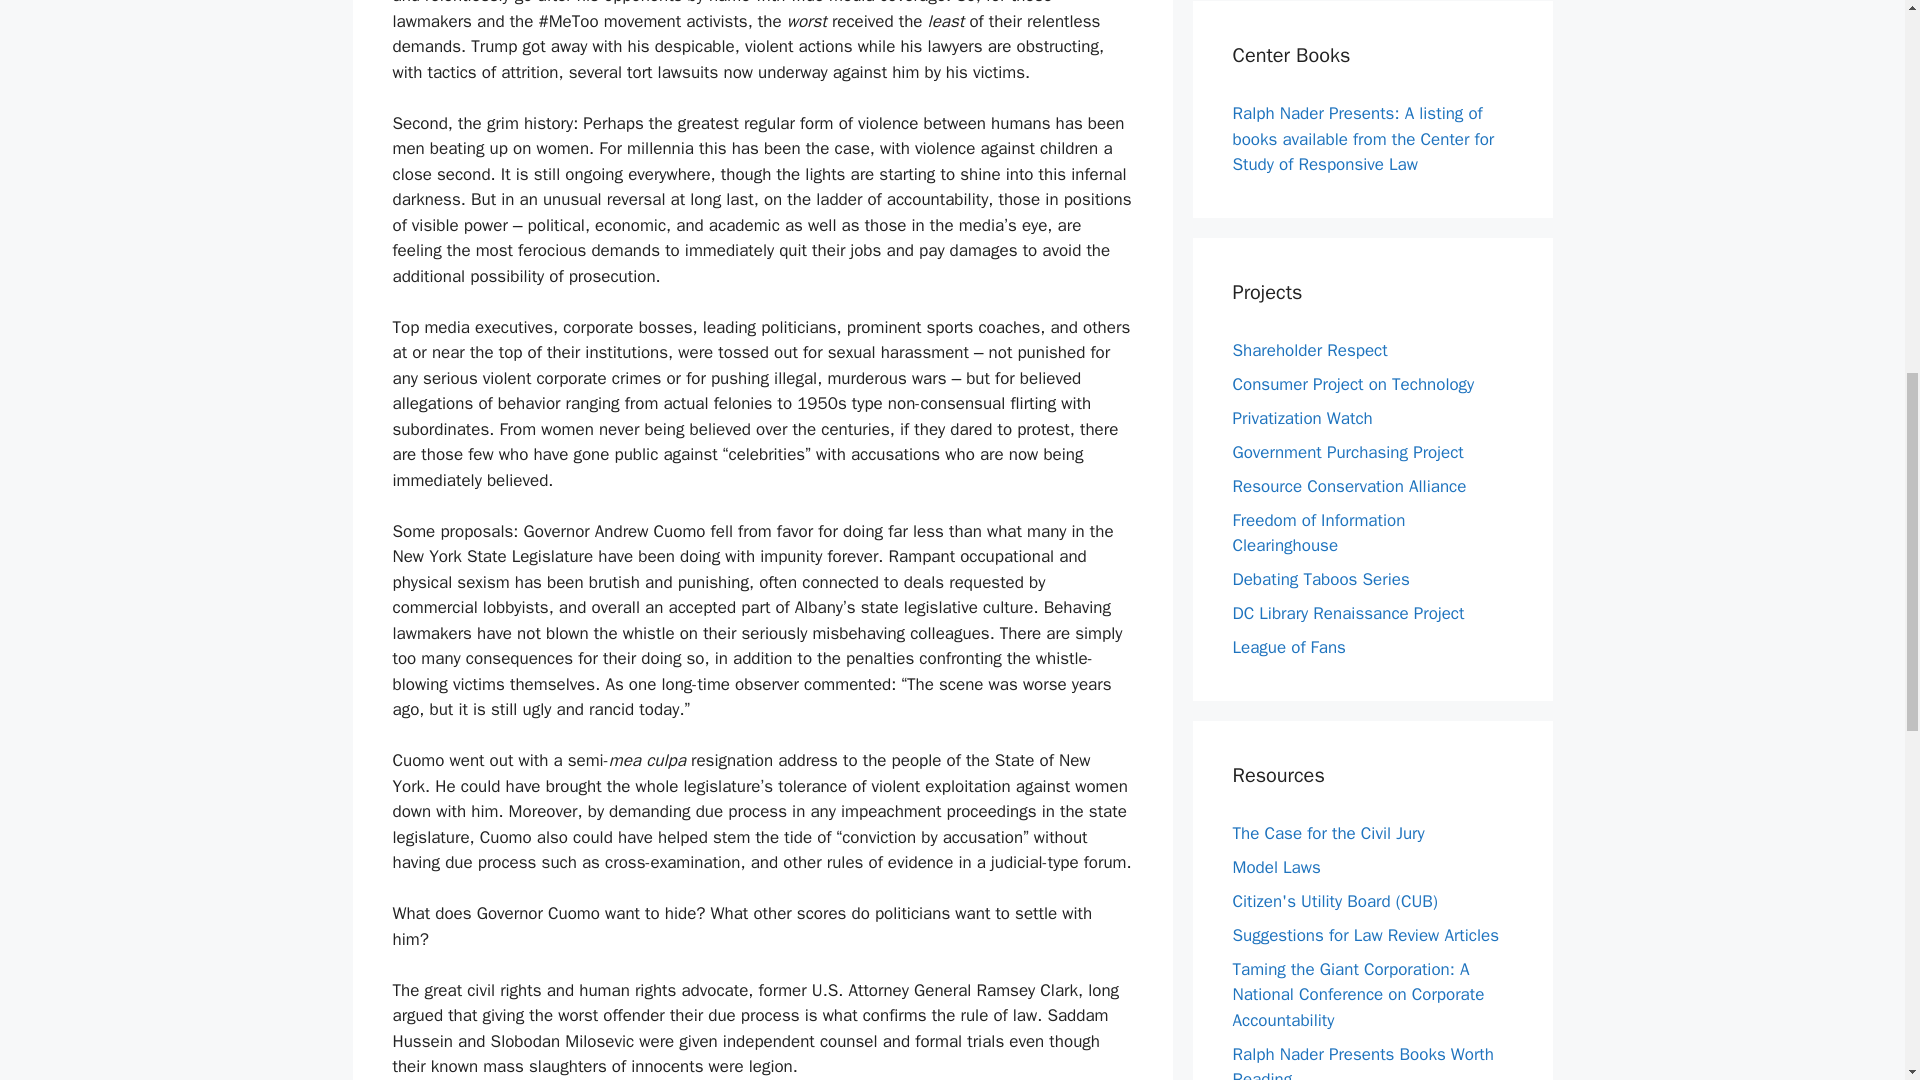  I want to click on Consumer Project on Technology, so click(1353, 384).